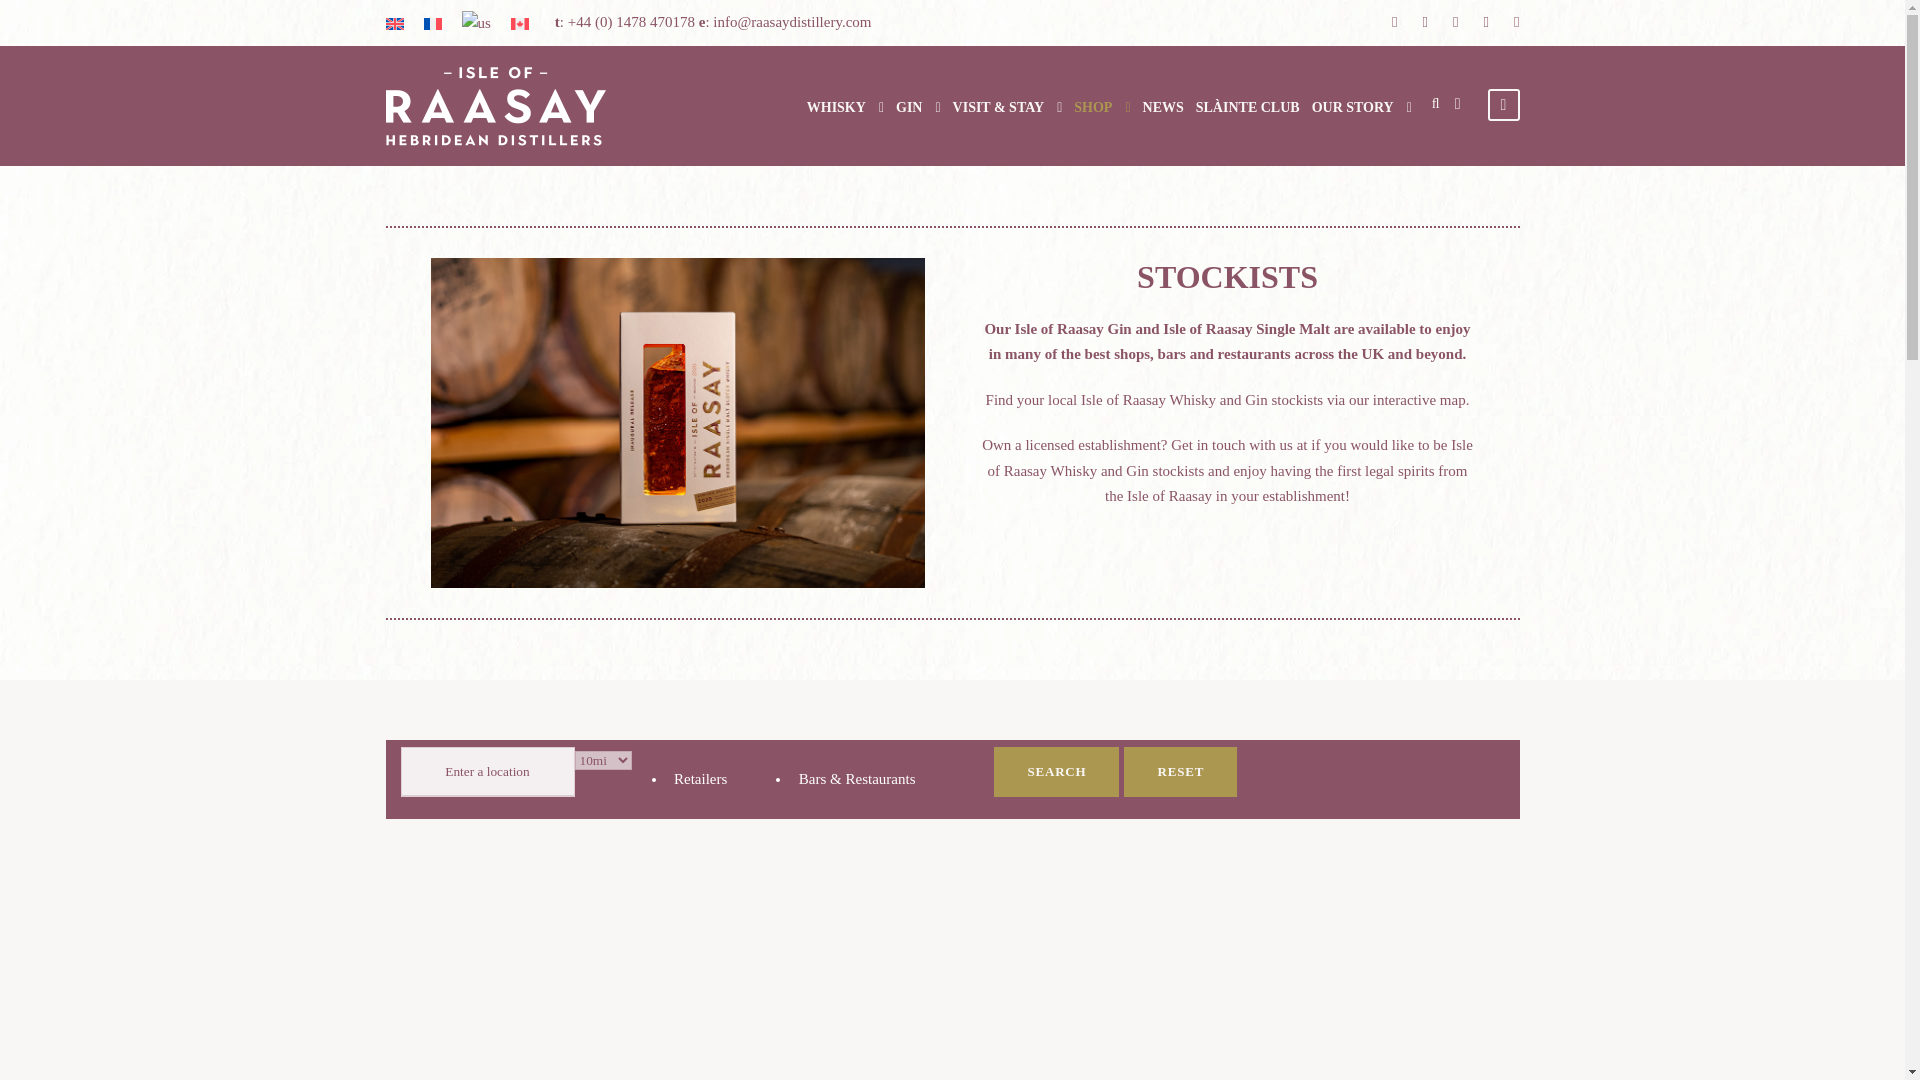 This screenshot has width=1920, height=1080. I want to click on Career Opportunities at Isle of Raasay Distillery, so click(1210, 882).